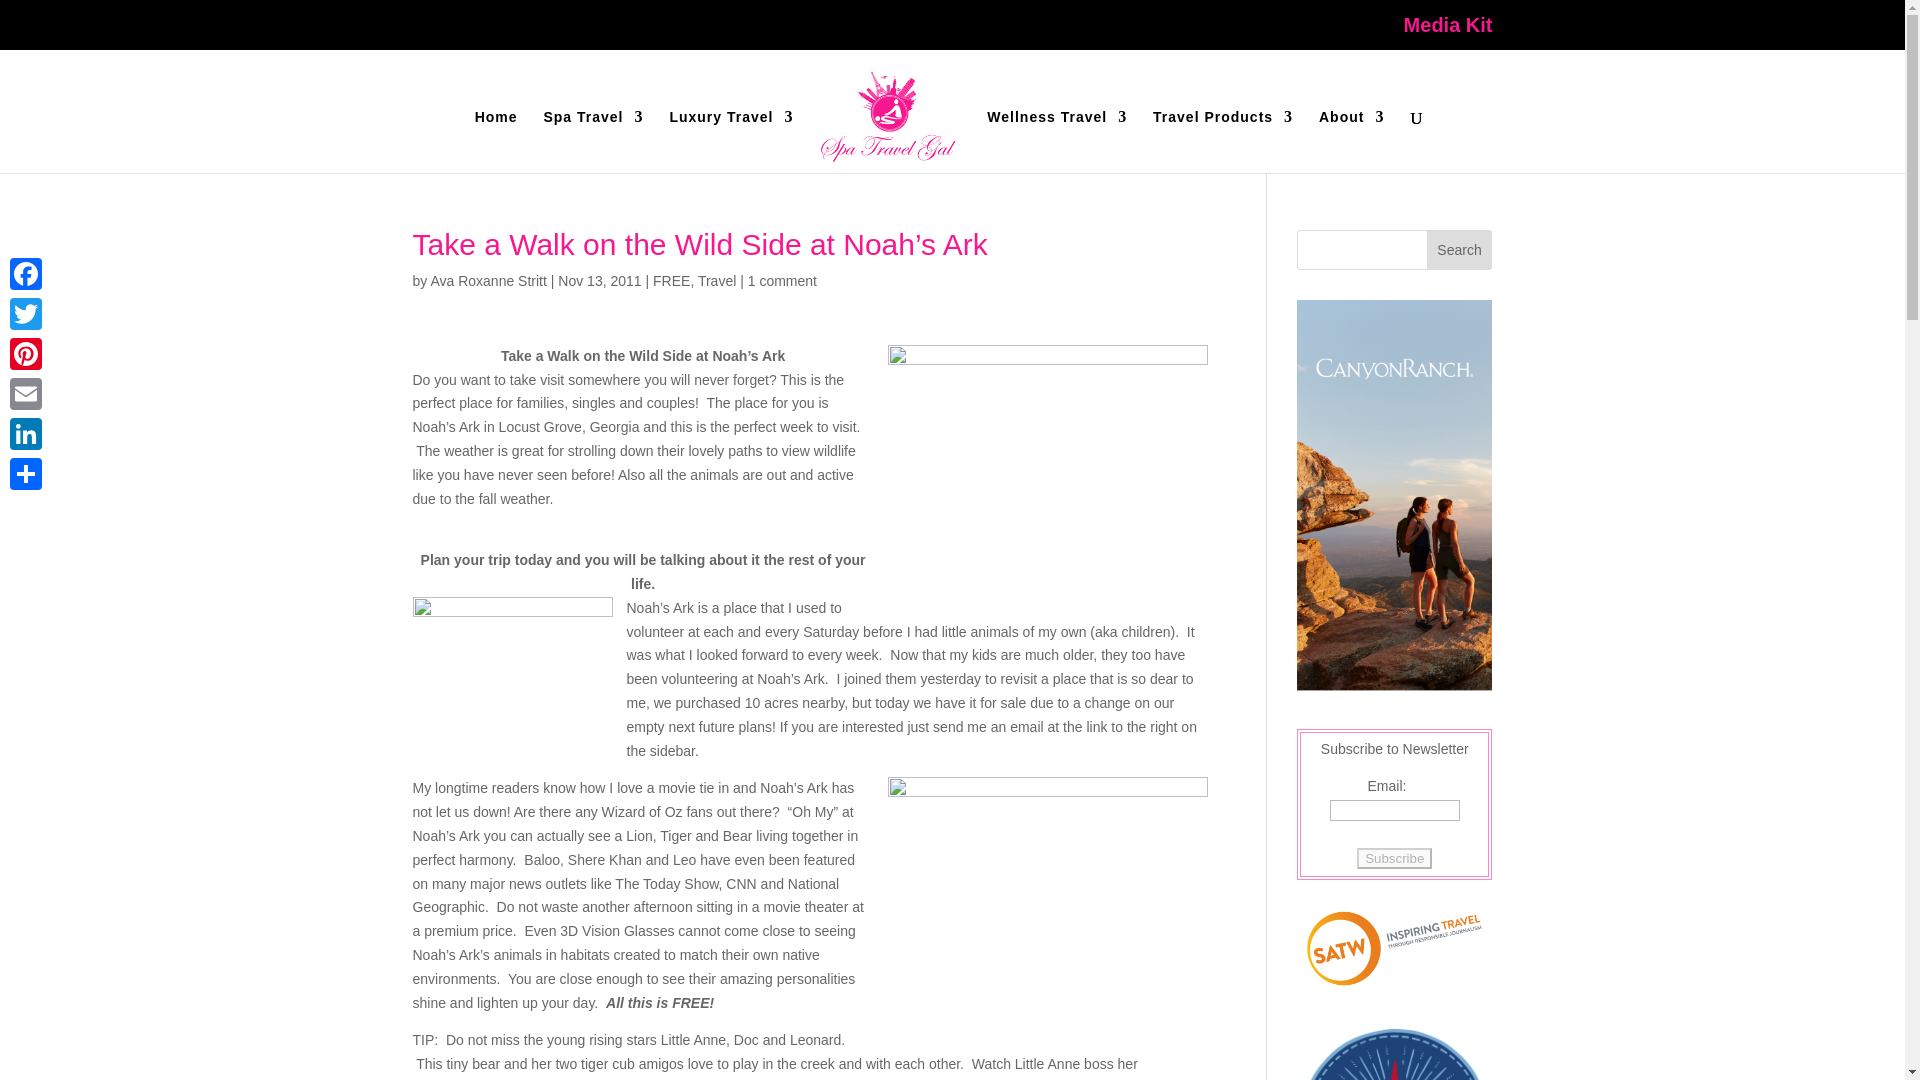  I want to click on Media Kit, so click(1448, 32).